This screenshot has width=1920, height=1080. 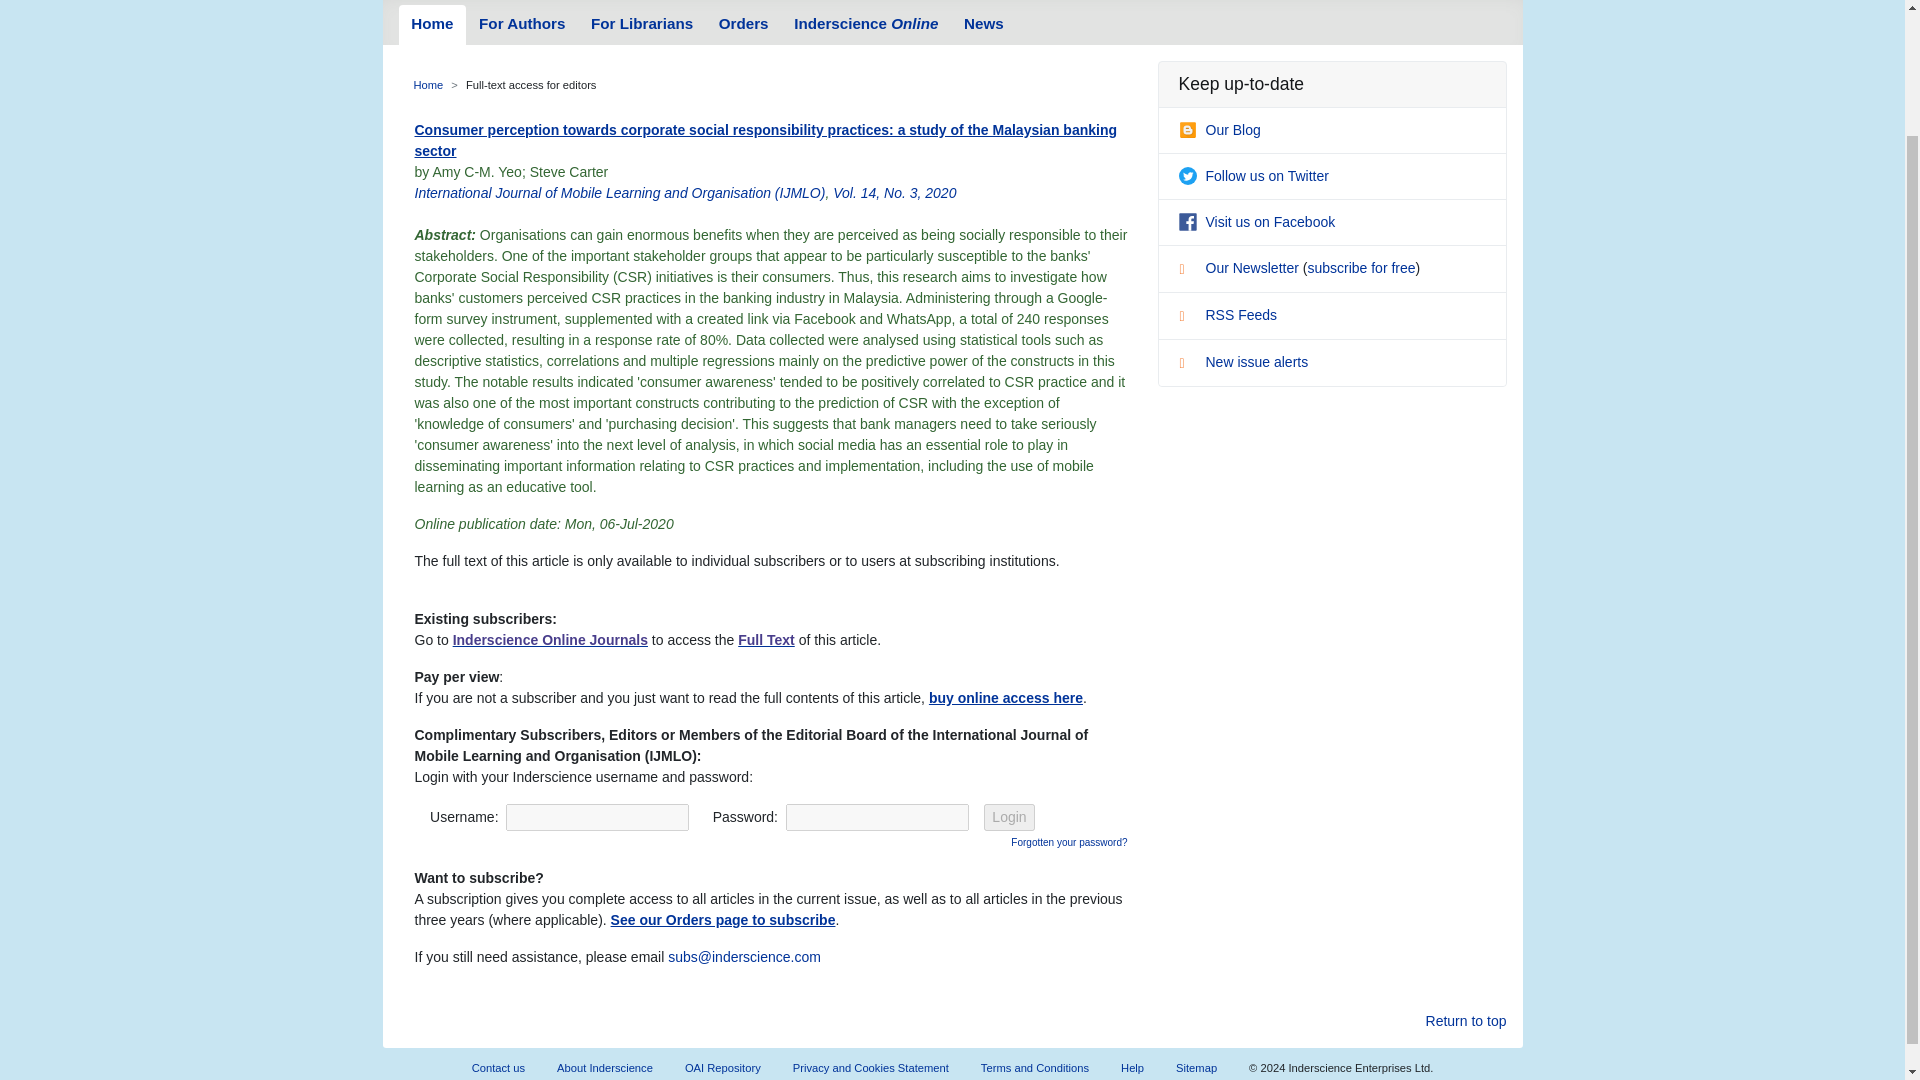 I want to click on RSS, so click(x=1189, y=318).